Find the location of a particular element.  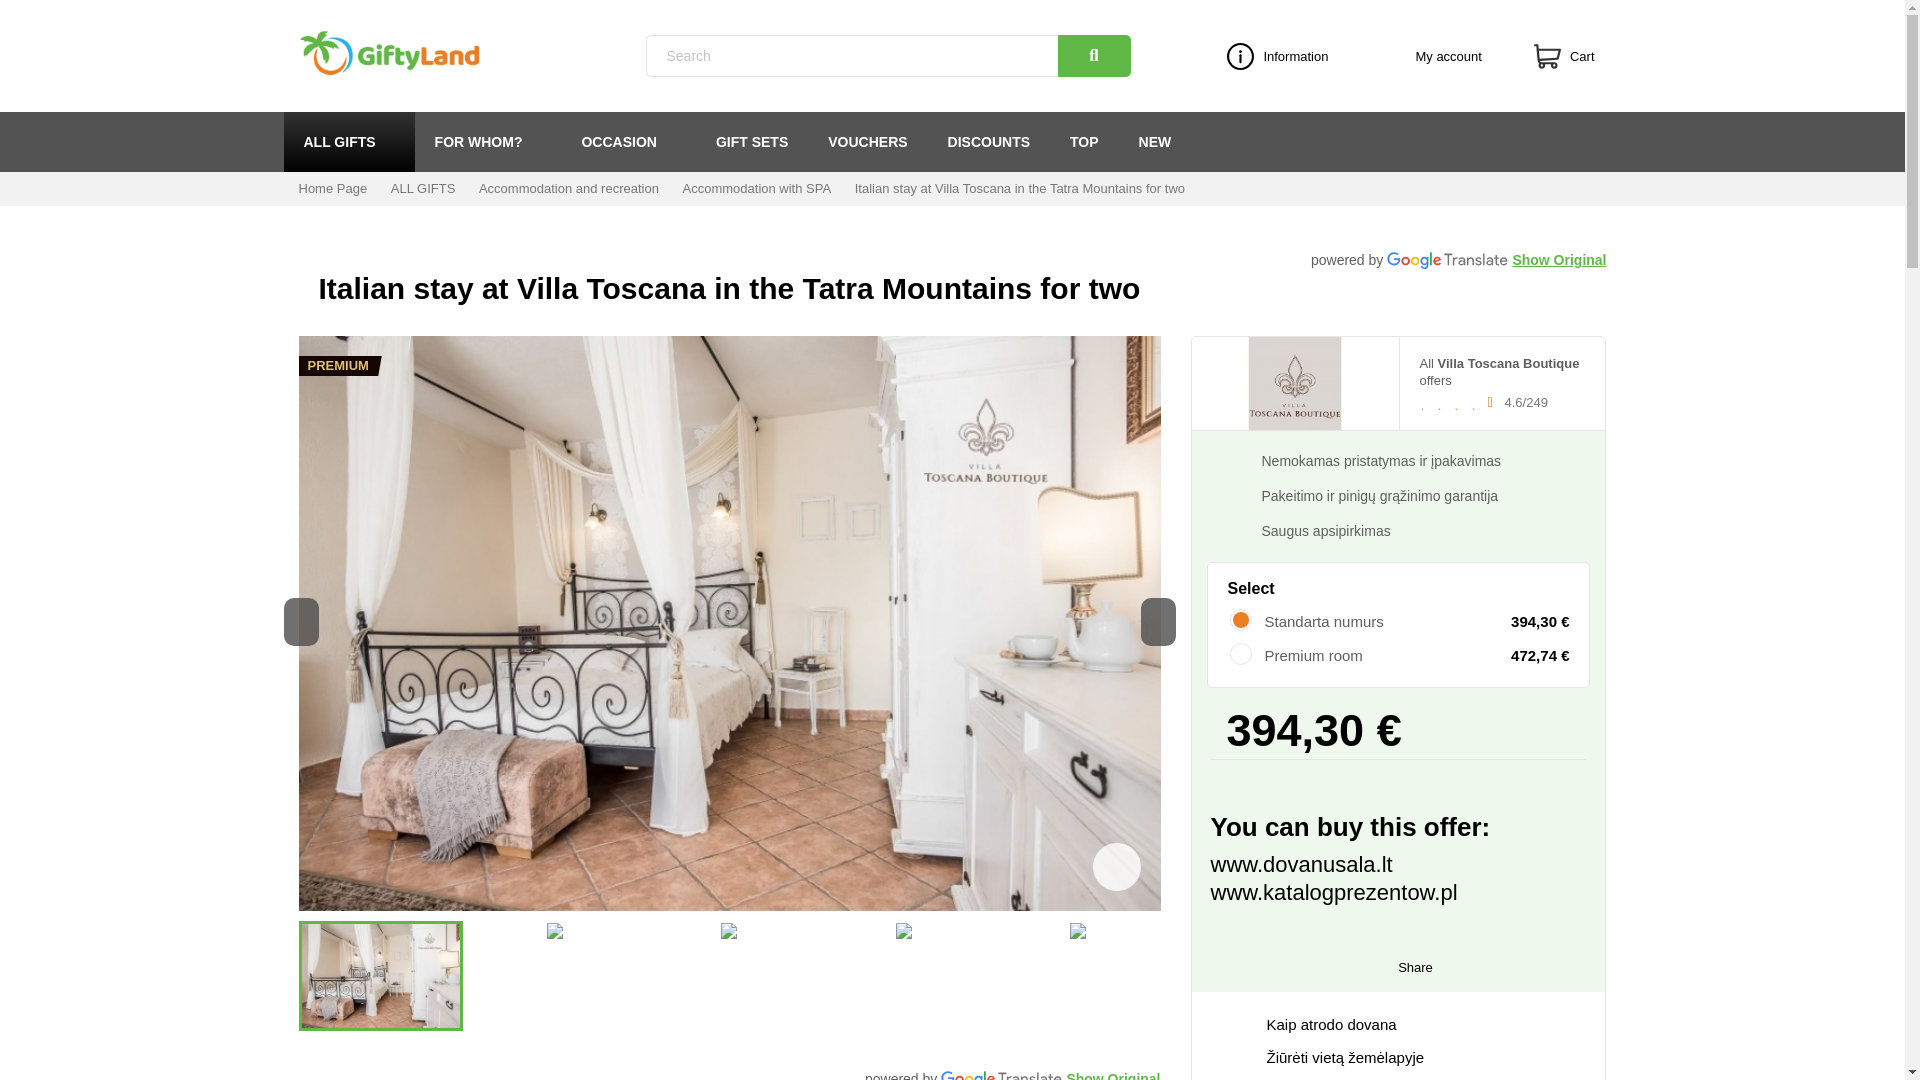

Cart is located at coordinates (1570, 56).